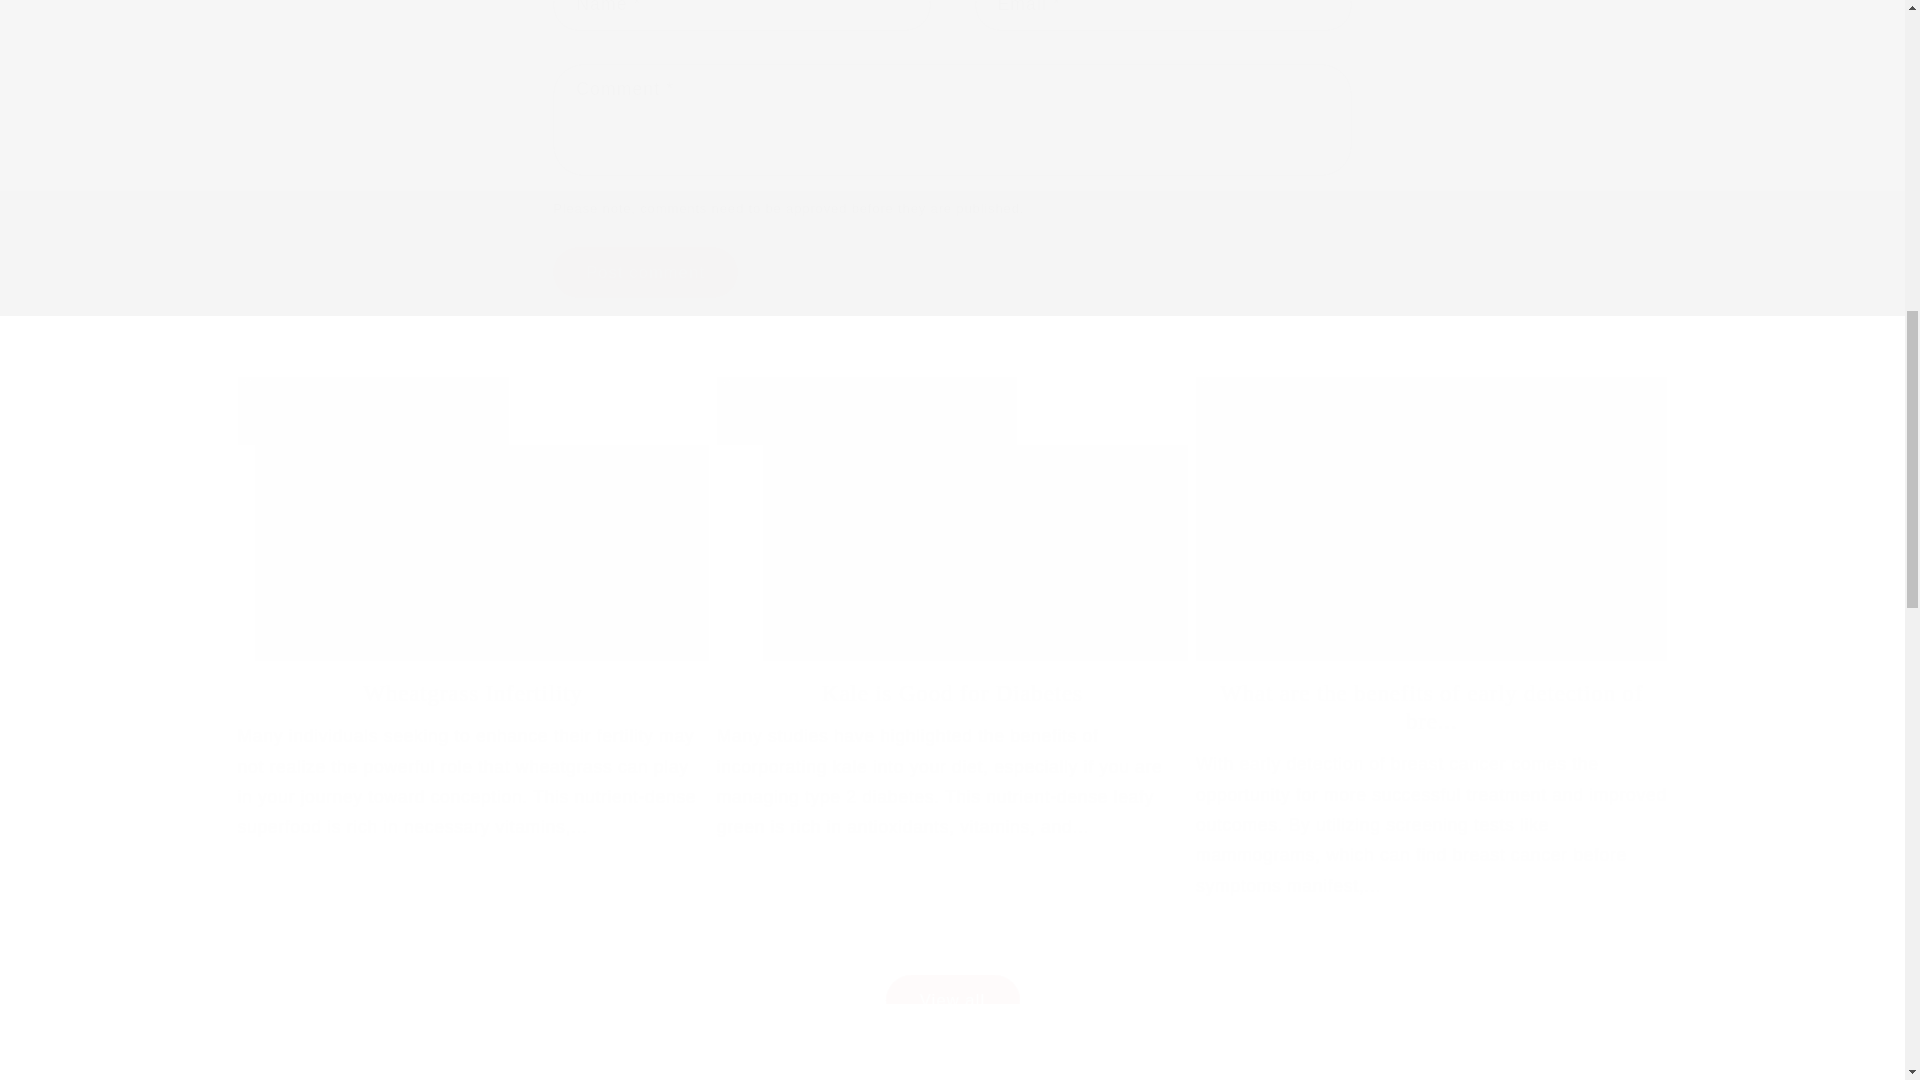 The width and height of the screenshot is (1920, 1080). I want to click on View all, so click(953, 974).